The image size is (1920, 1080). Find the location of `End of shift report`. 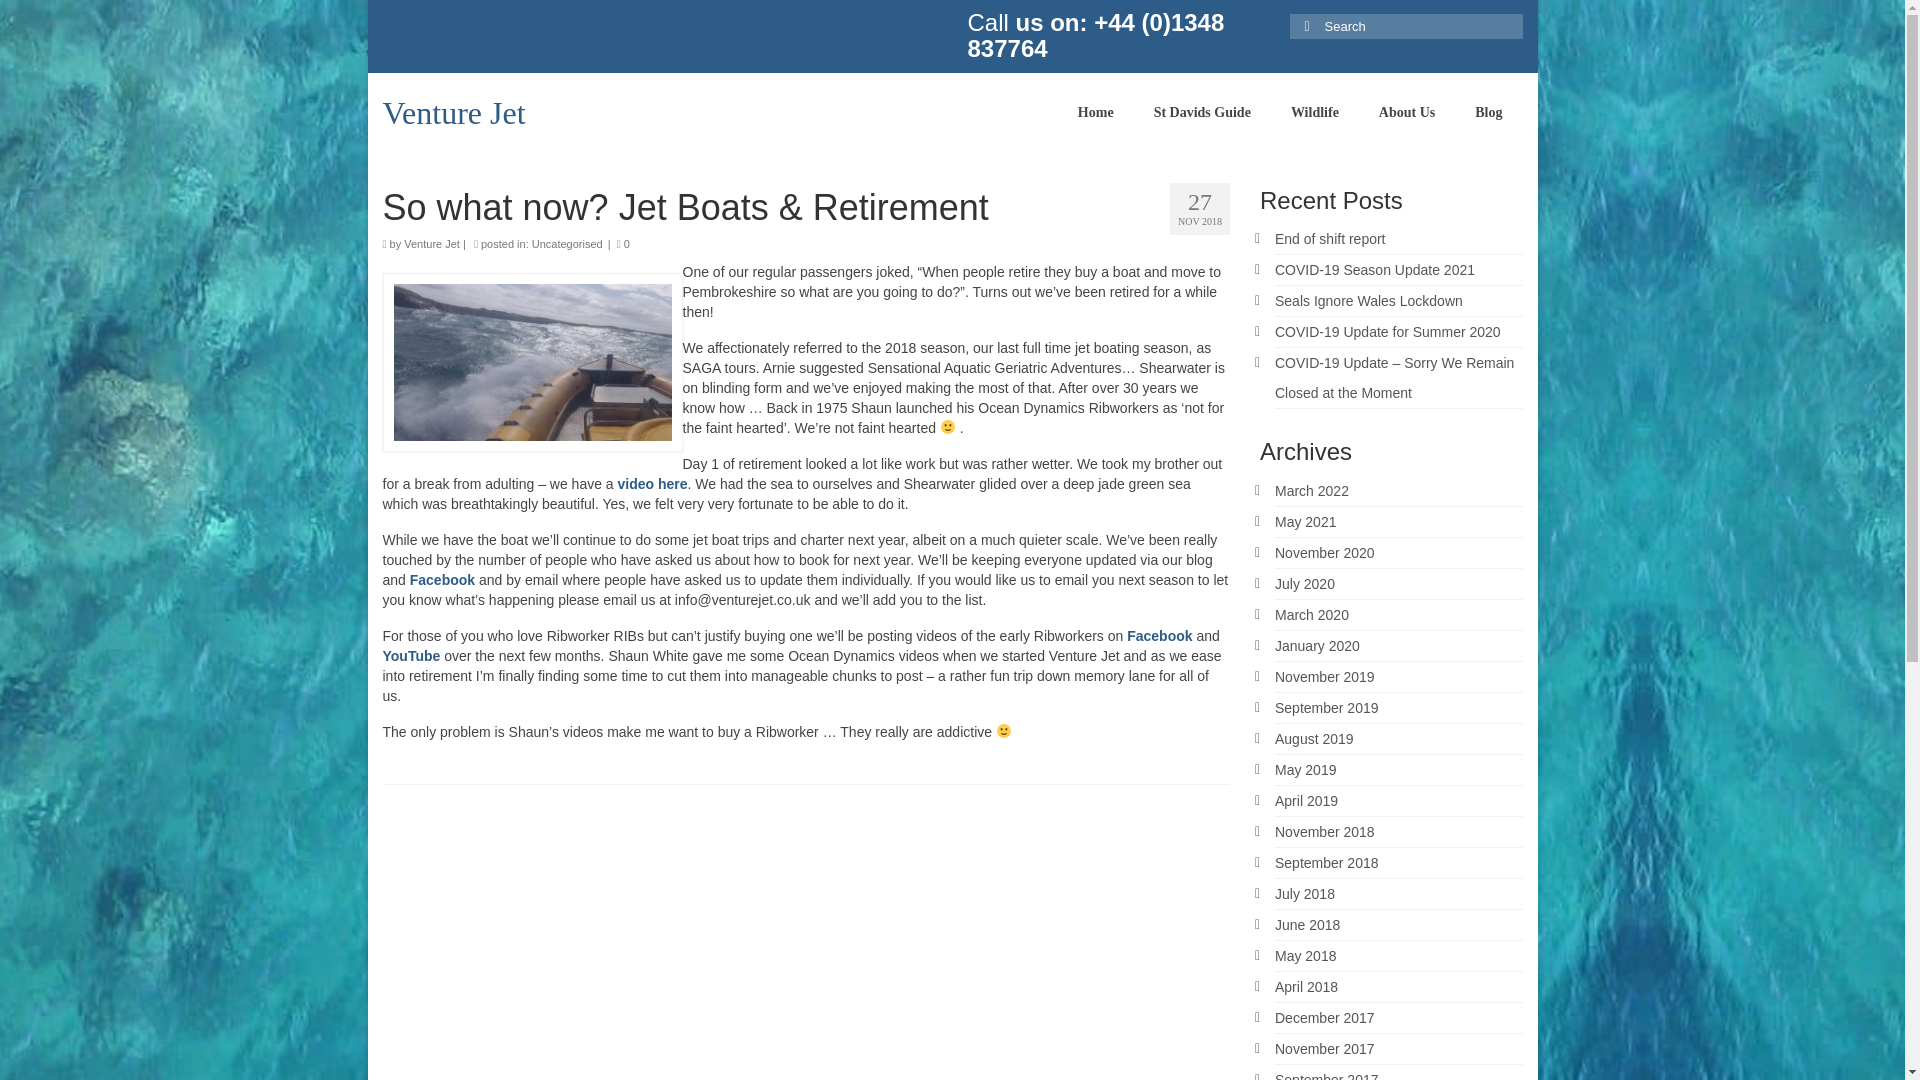

End of shift report is located at coordinates (1330, 239).